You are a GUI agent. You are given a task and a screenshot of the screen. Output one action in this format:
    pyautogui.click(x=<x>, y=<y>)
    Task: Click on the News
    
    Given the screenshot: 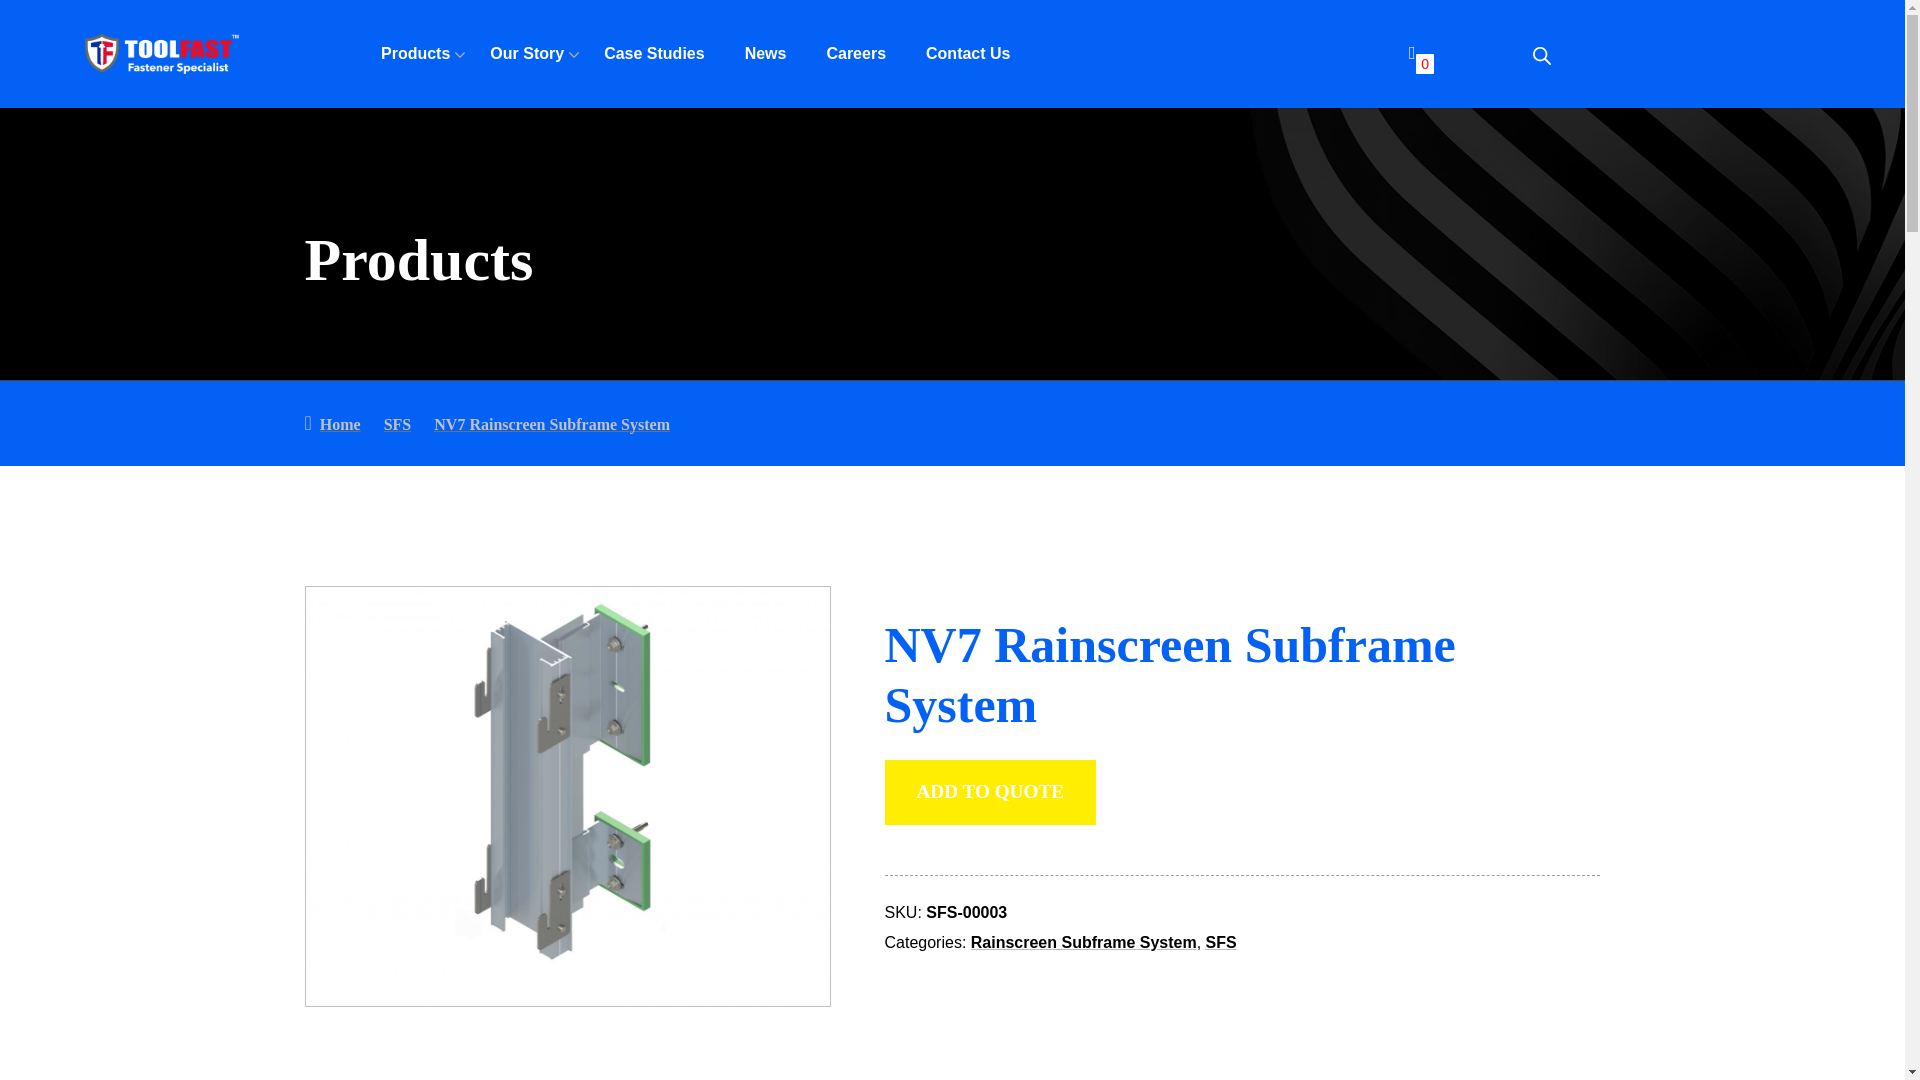 What is the action you would take?
    pyautogui.click(x=766, y=53)
    